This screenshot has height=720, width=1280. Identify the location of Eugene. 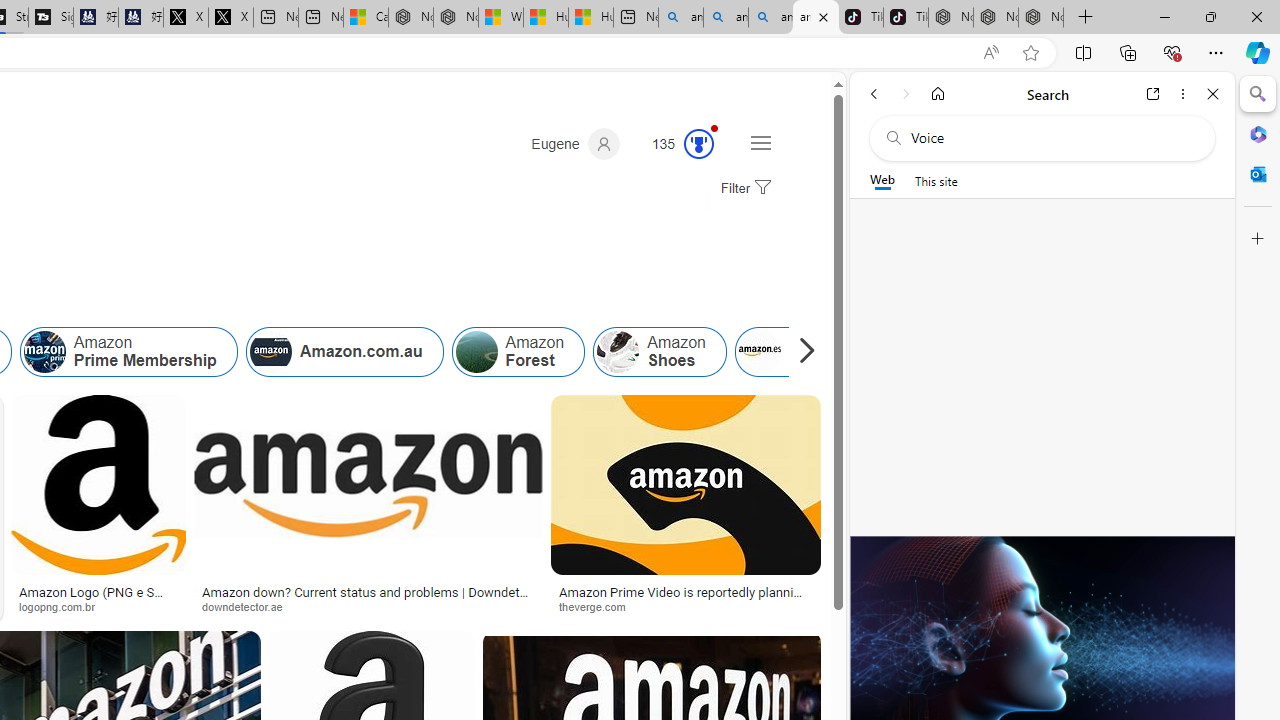
(575, 144).